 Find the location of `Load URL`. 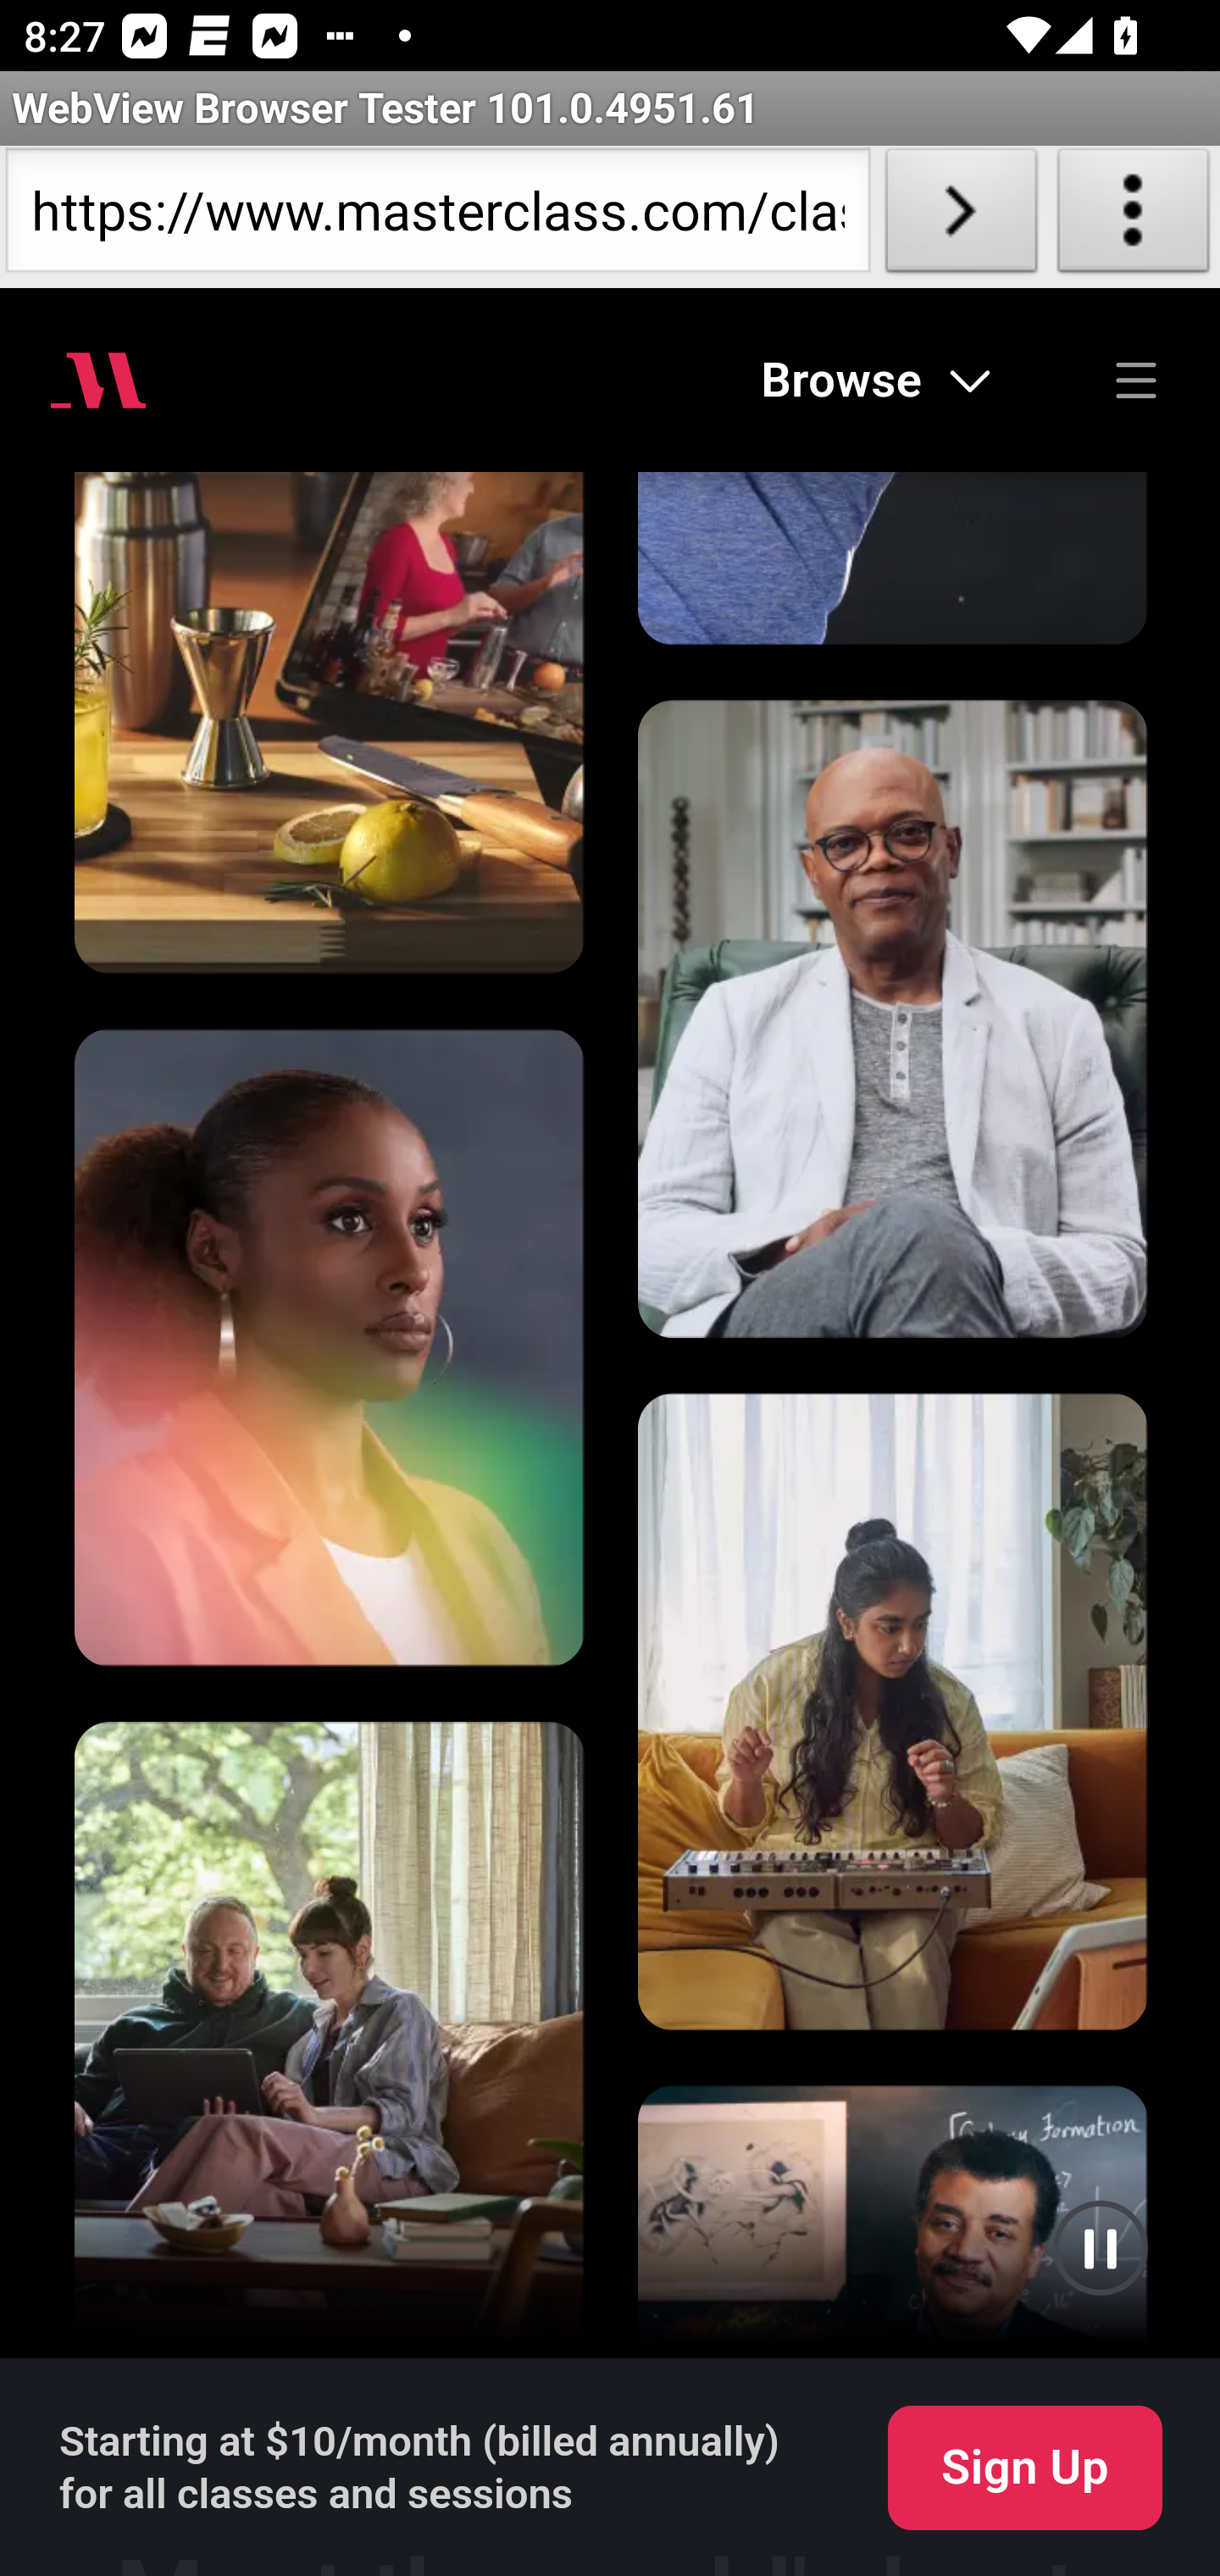

Load URL is located at coordinates (961, 217).